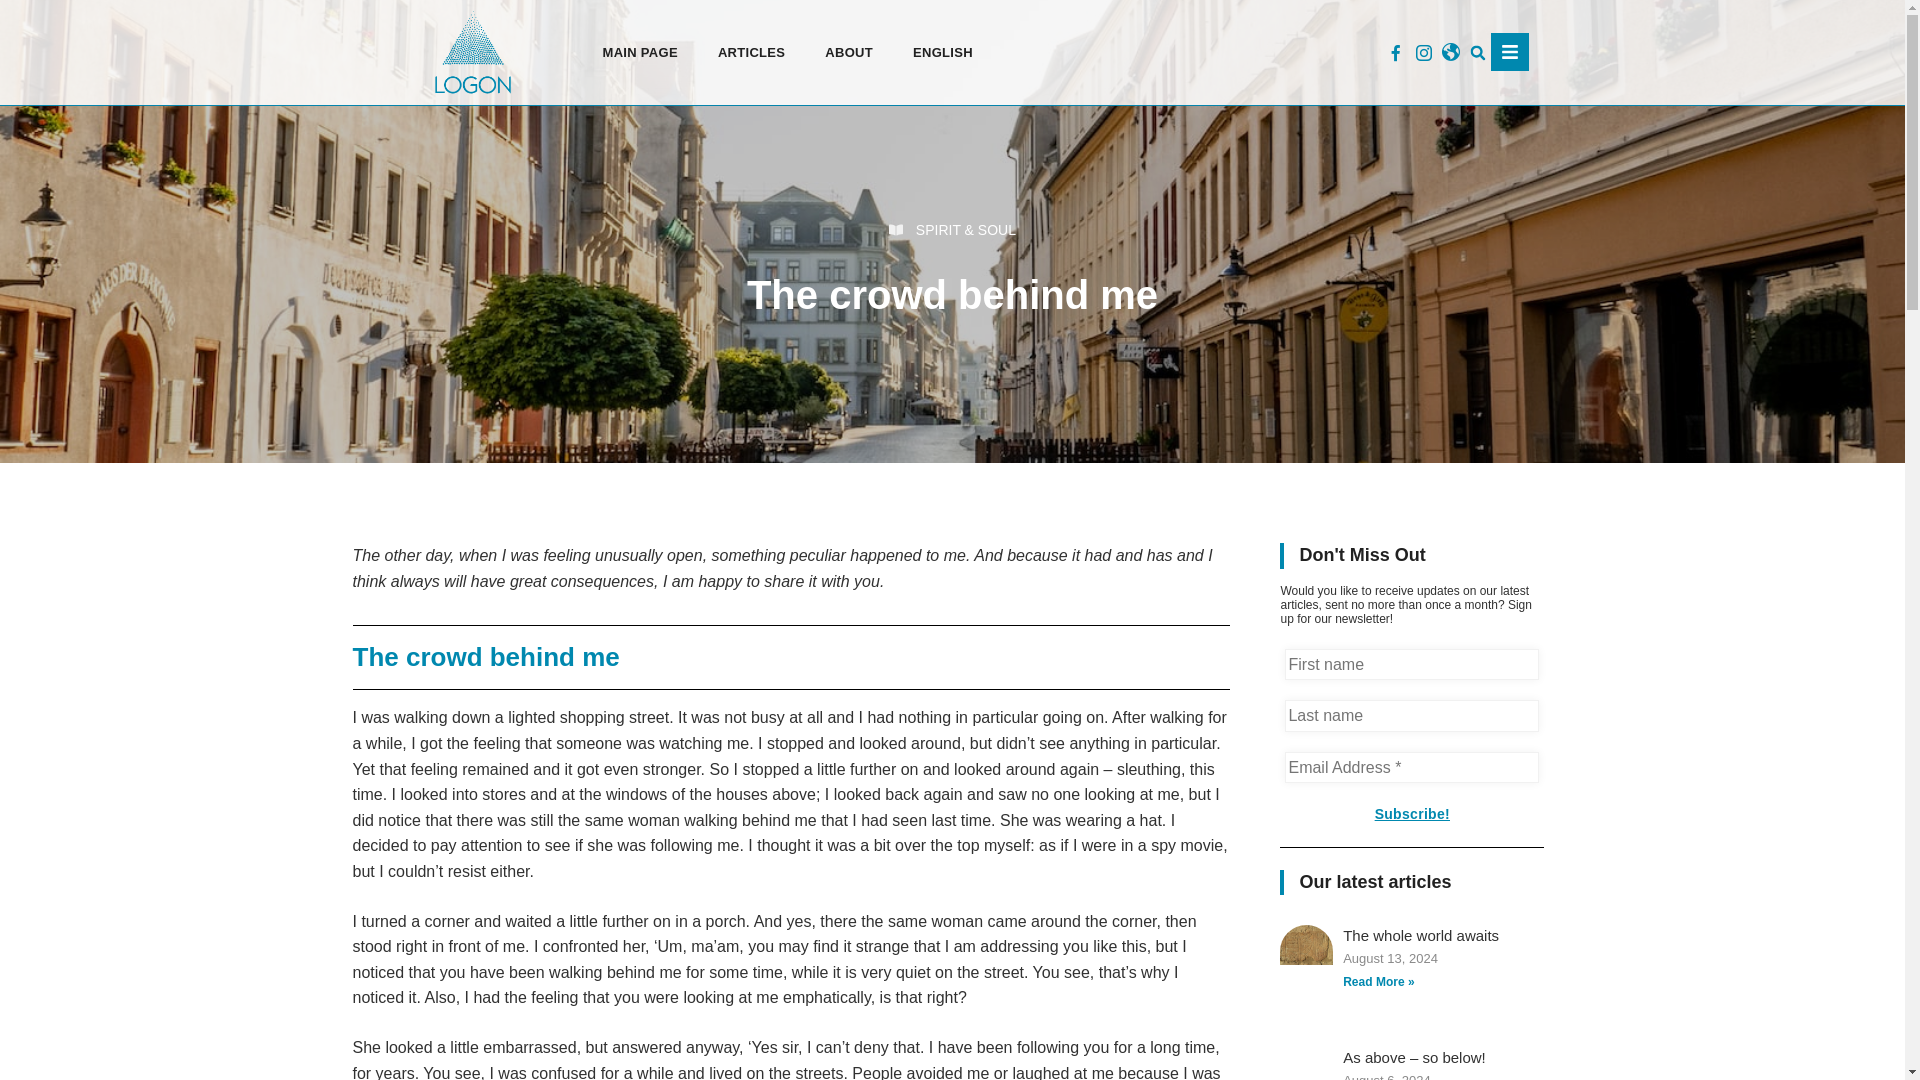 This screenshot has width=1920, height=1080. What do you see at coordinates (942, 52) in the screenshot?
I see `English` at bounding box center [942, 52].